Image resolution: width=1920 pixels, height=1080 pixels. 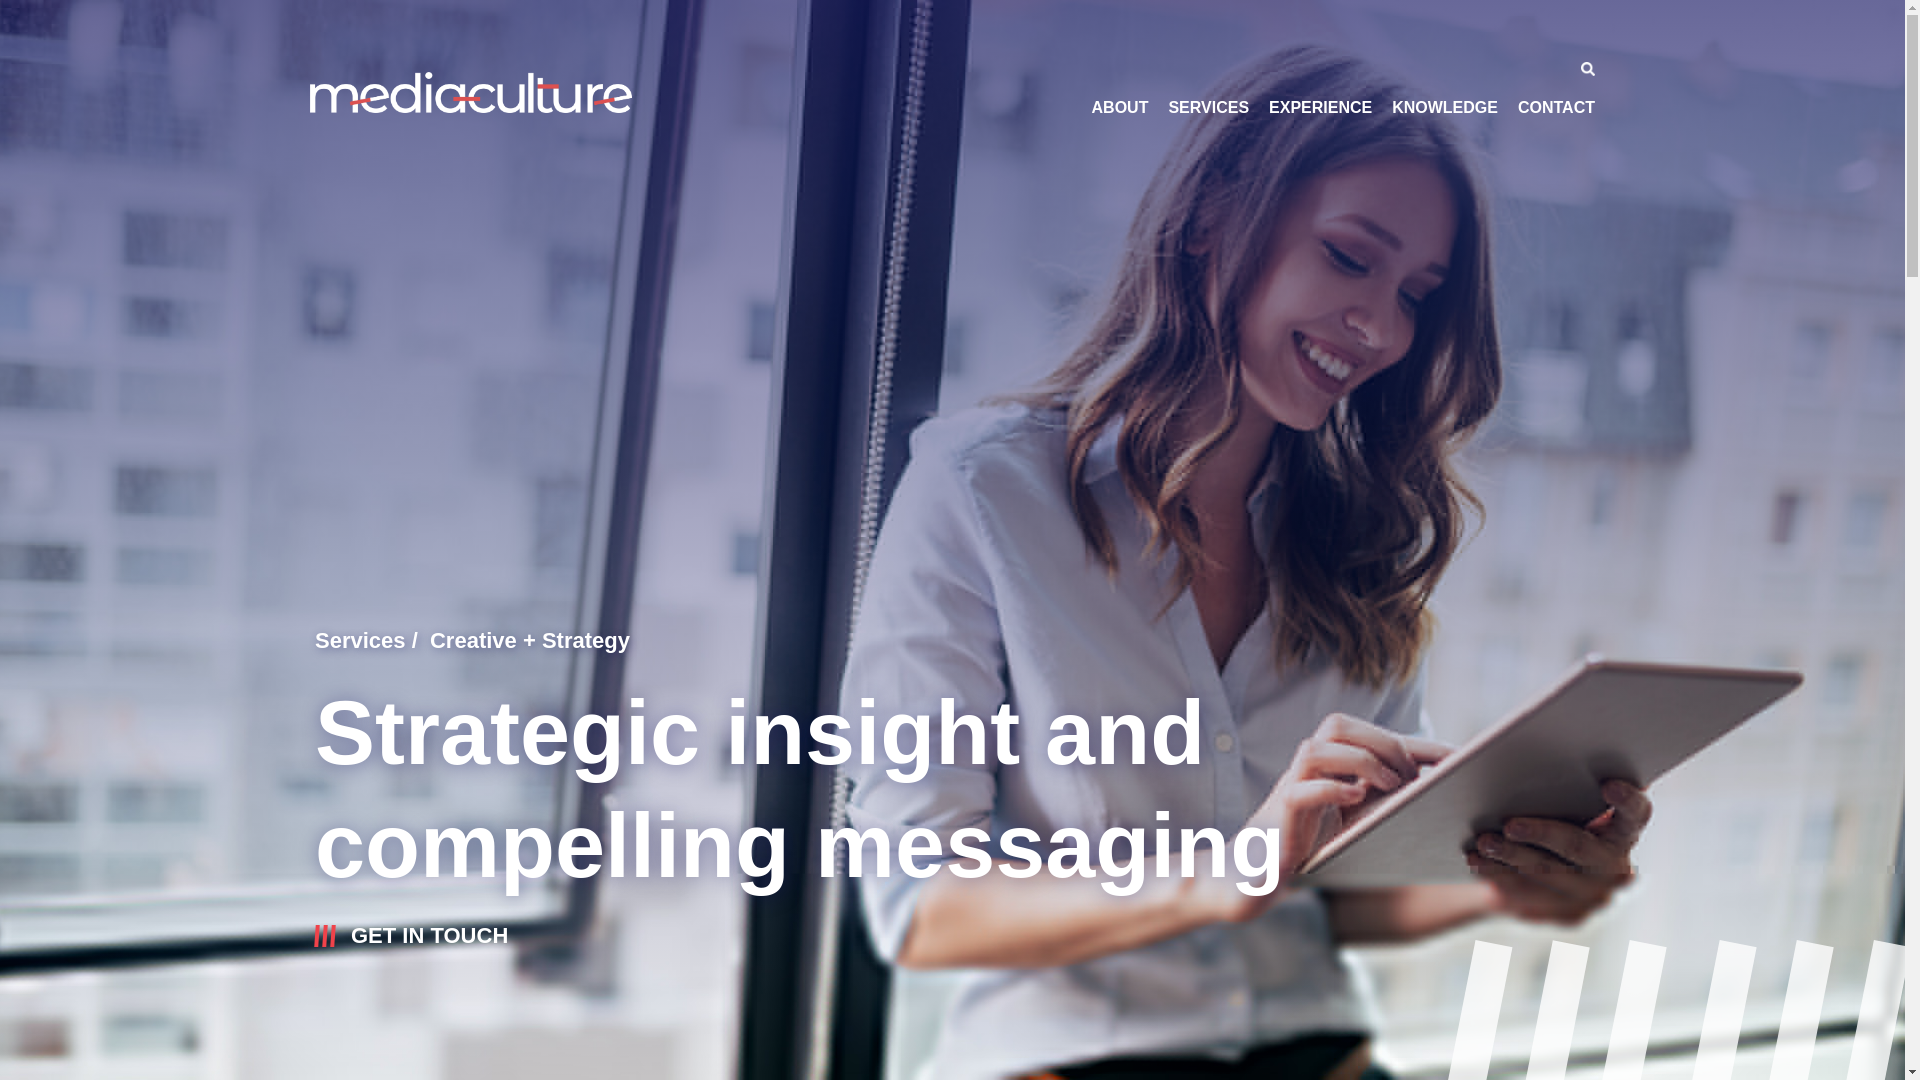 What do you see at coordinates (470, 92) in the screenshot?
I see `Media Culture Reversed Logo` at bounding box center [470, 92].